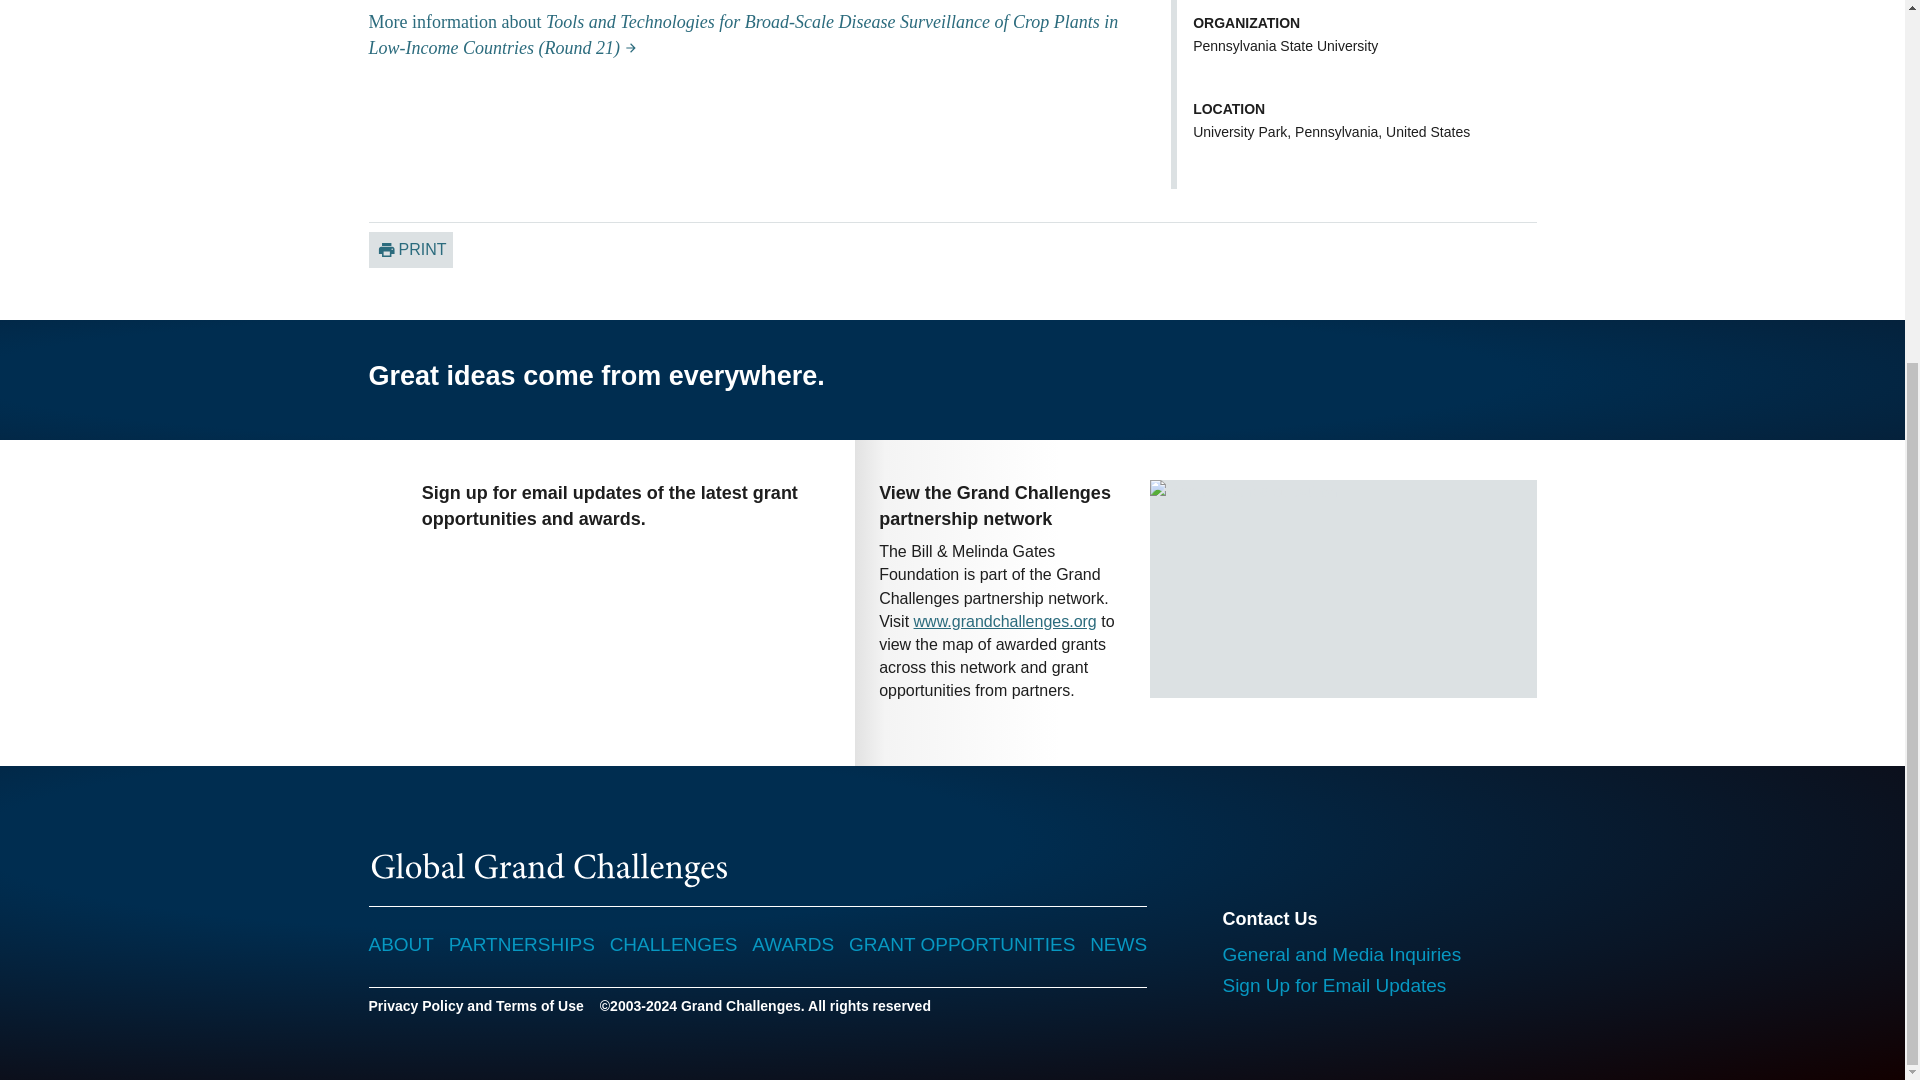 Image resolution: width=1920 pixels, height=1080 pixels. What do you see at coordinates (1333, 985) in the screenshot?
I see `Sign Up for Email Updates` at bounding box center [1333, 985].